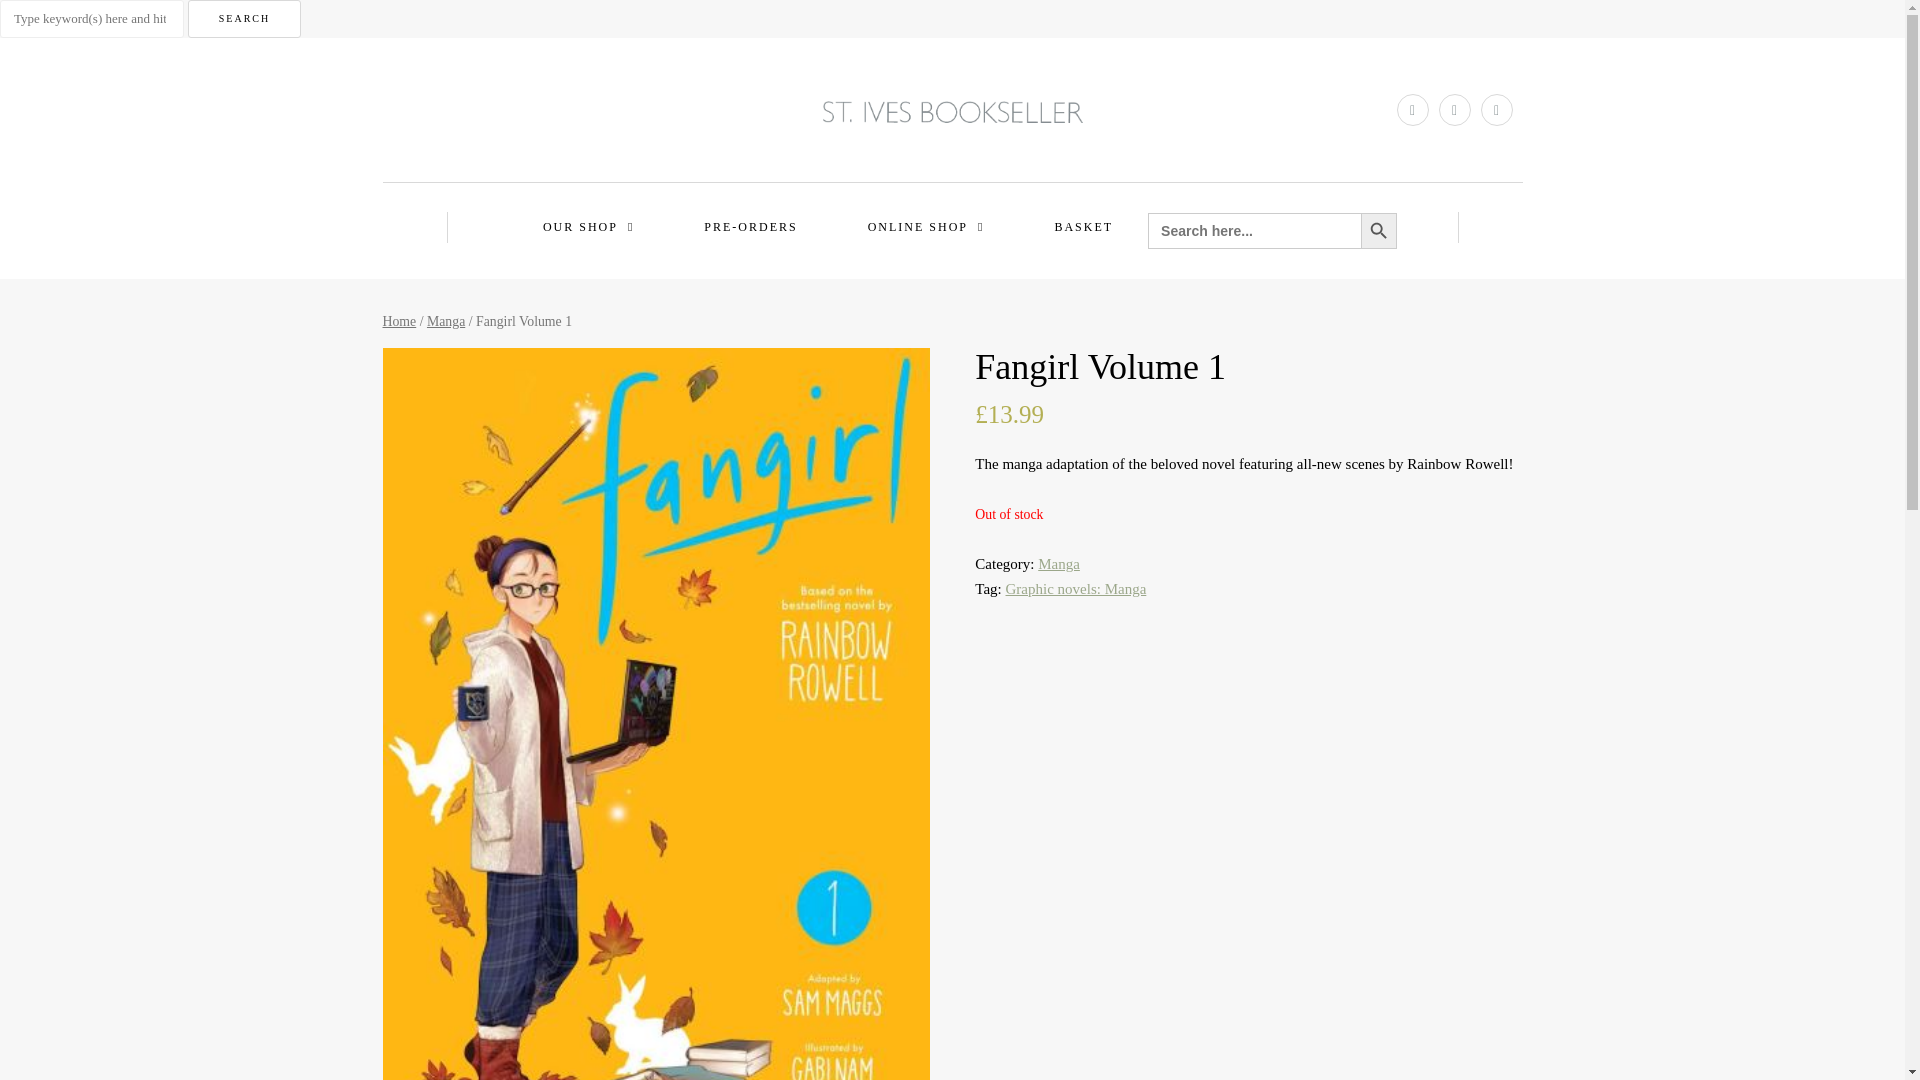 This screenshot has width=1920, height=1080. Describe the element at coordinates (926, 226) in the screenshot. I see `ONLINE SHOP` at that location.